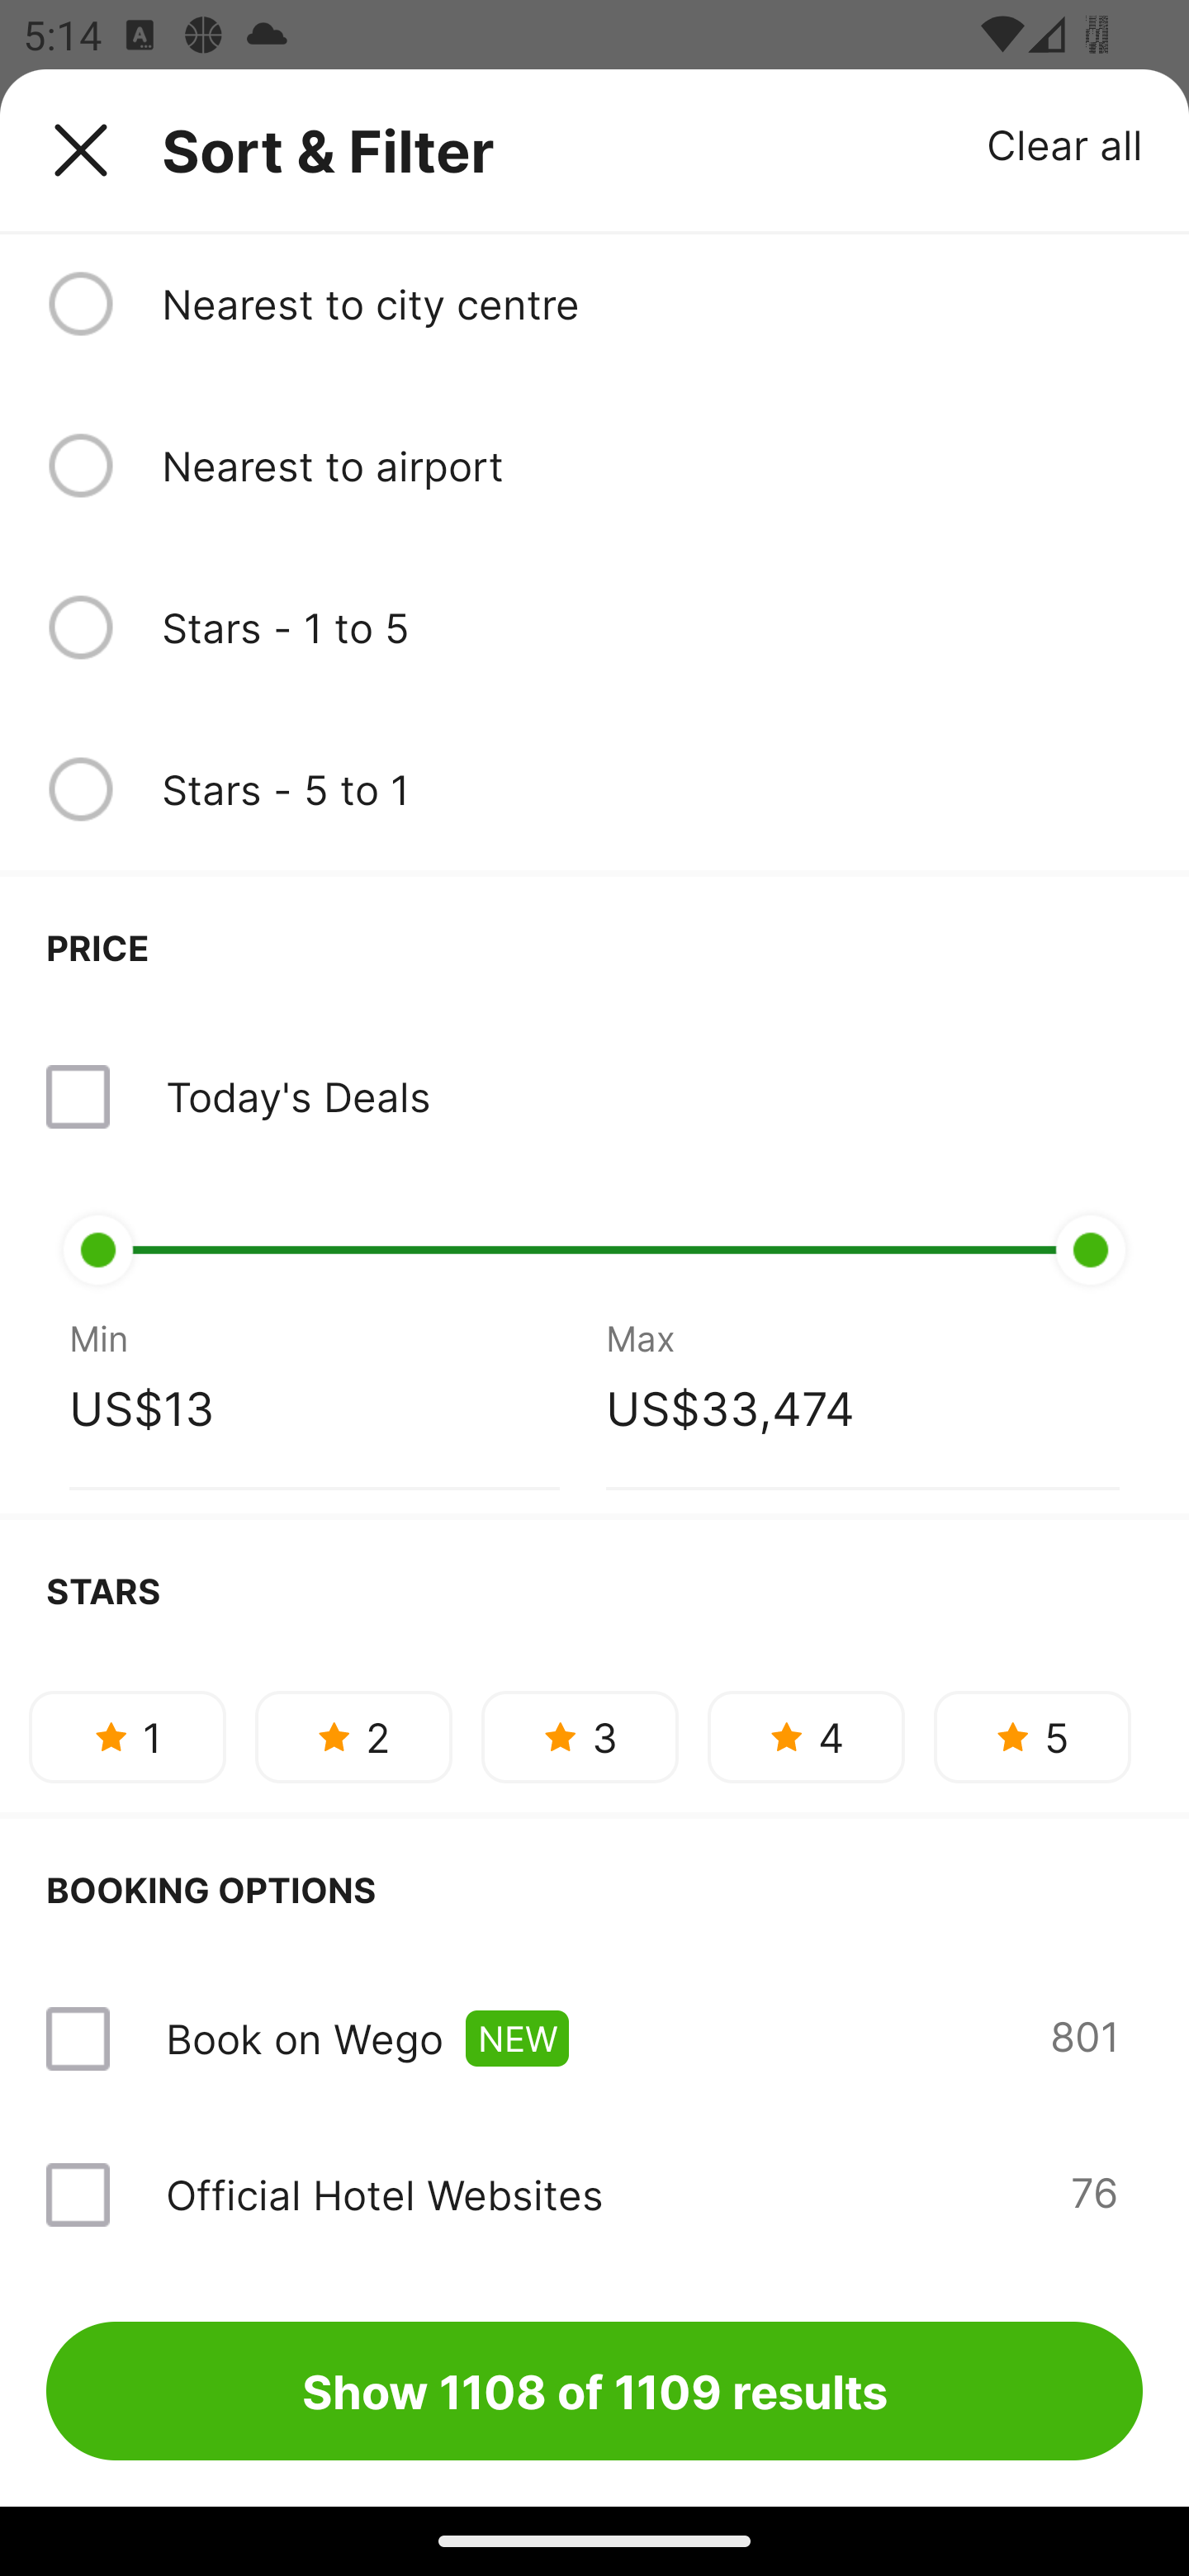 This screenshot has height=2576, width=1189. I want to click on Show 1108 of 1109 results, so click(594, 2390).